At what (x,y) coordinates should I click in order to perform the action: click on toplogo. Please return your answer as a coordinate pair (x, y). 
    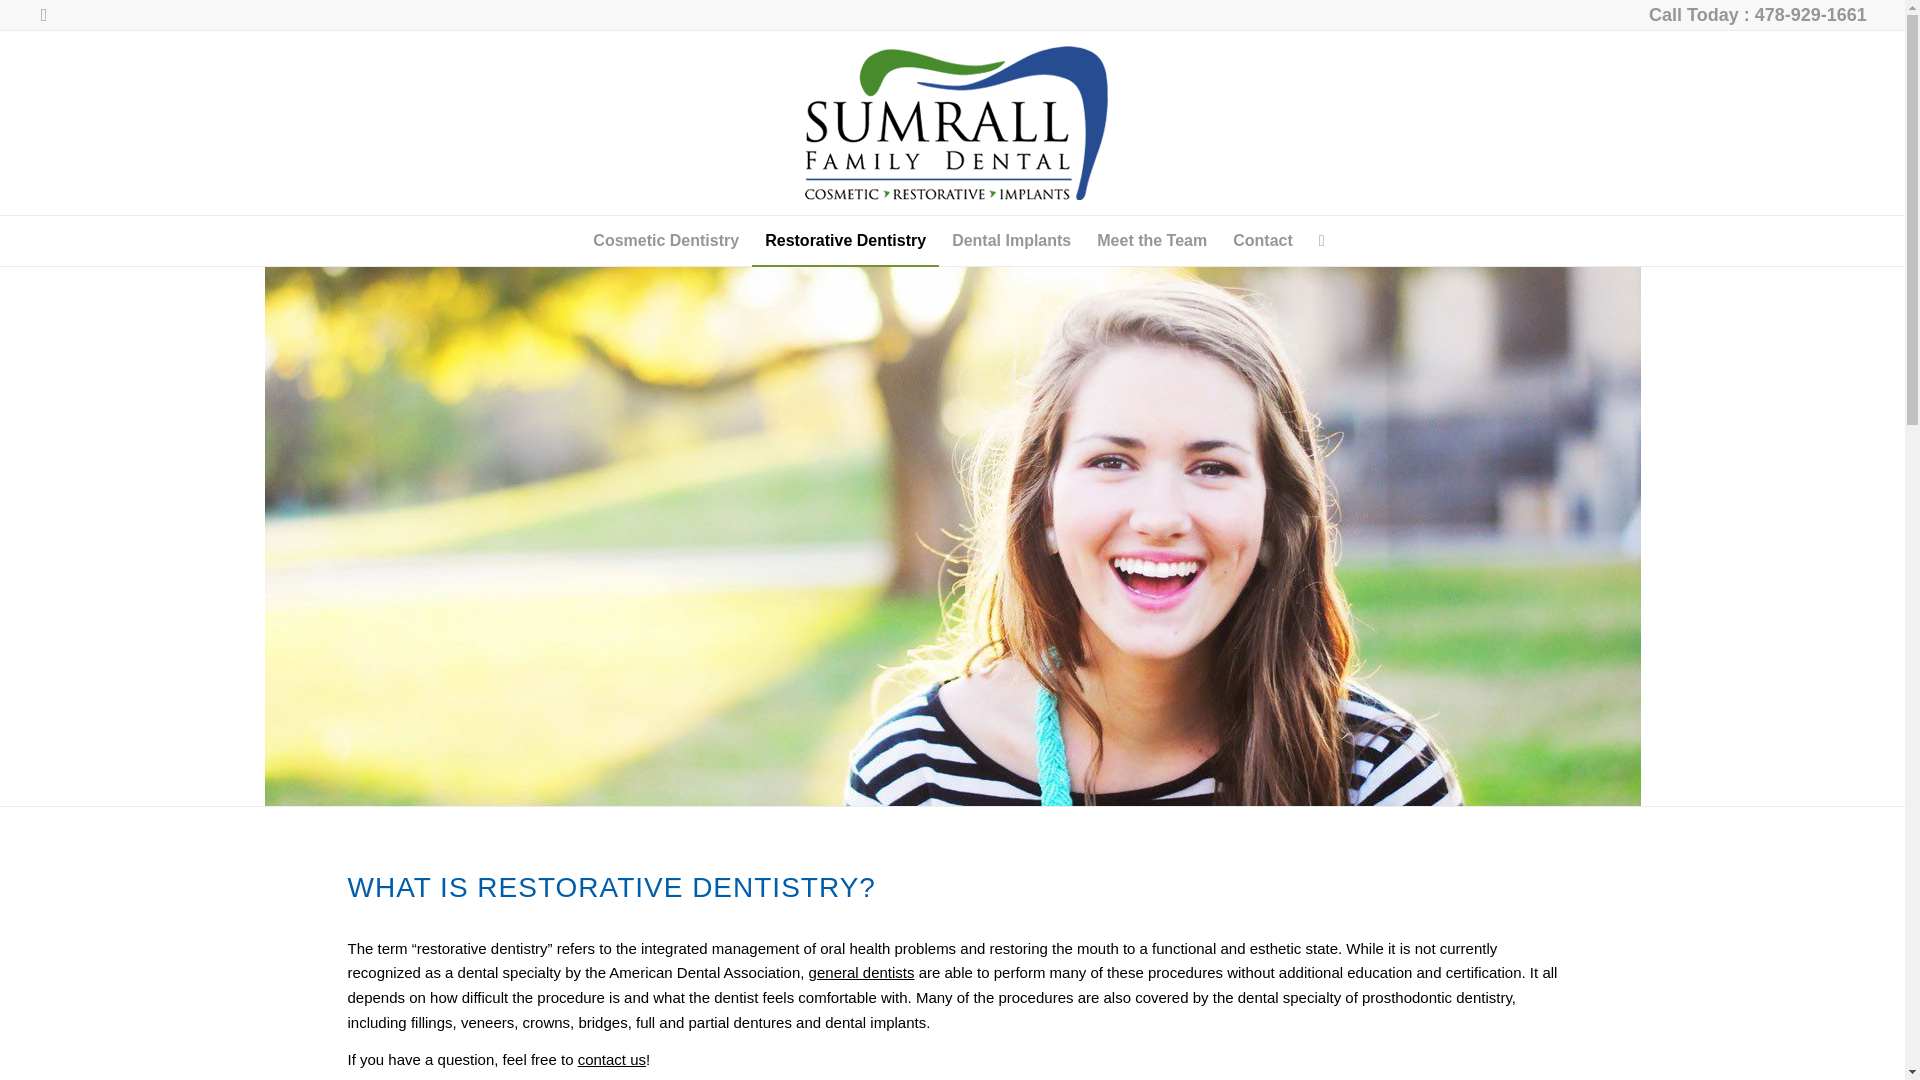
    Looking at the image, I should click on (951, 124).